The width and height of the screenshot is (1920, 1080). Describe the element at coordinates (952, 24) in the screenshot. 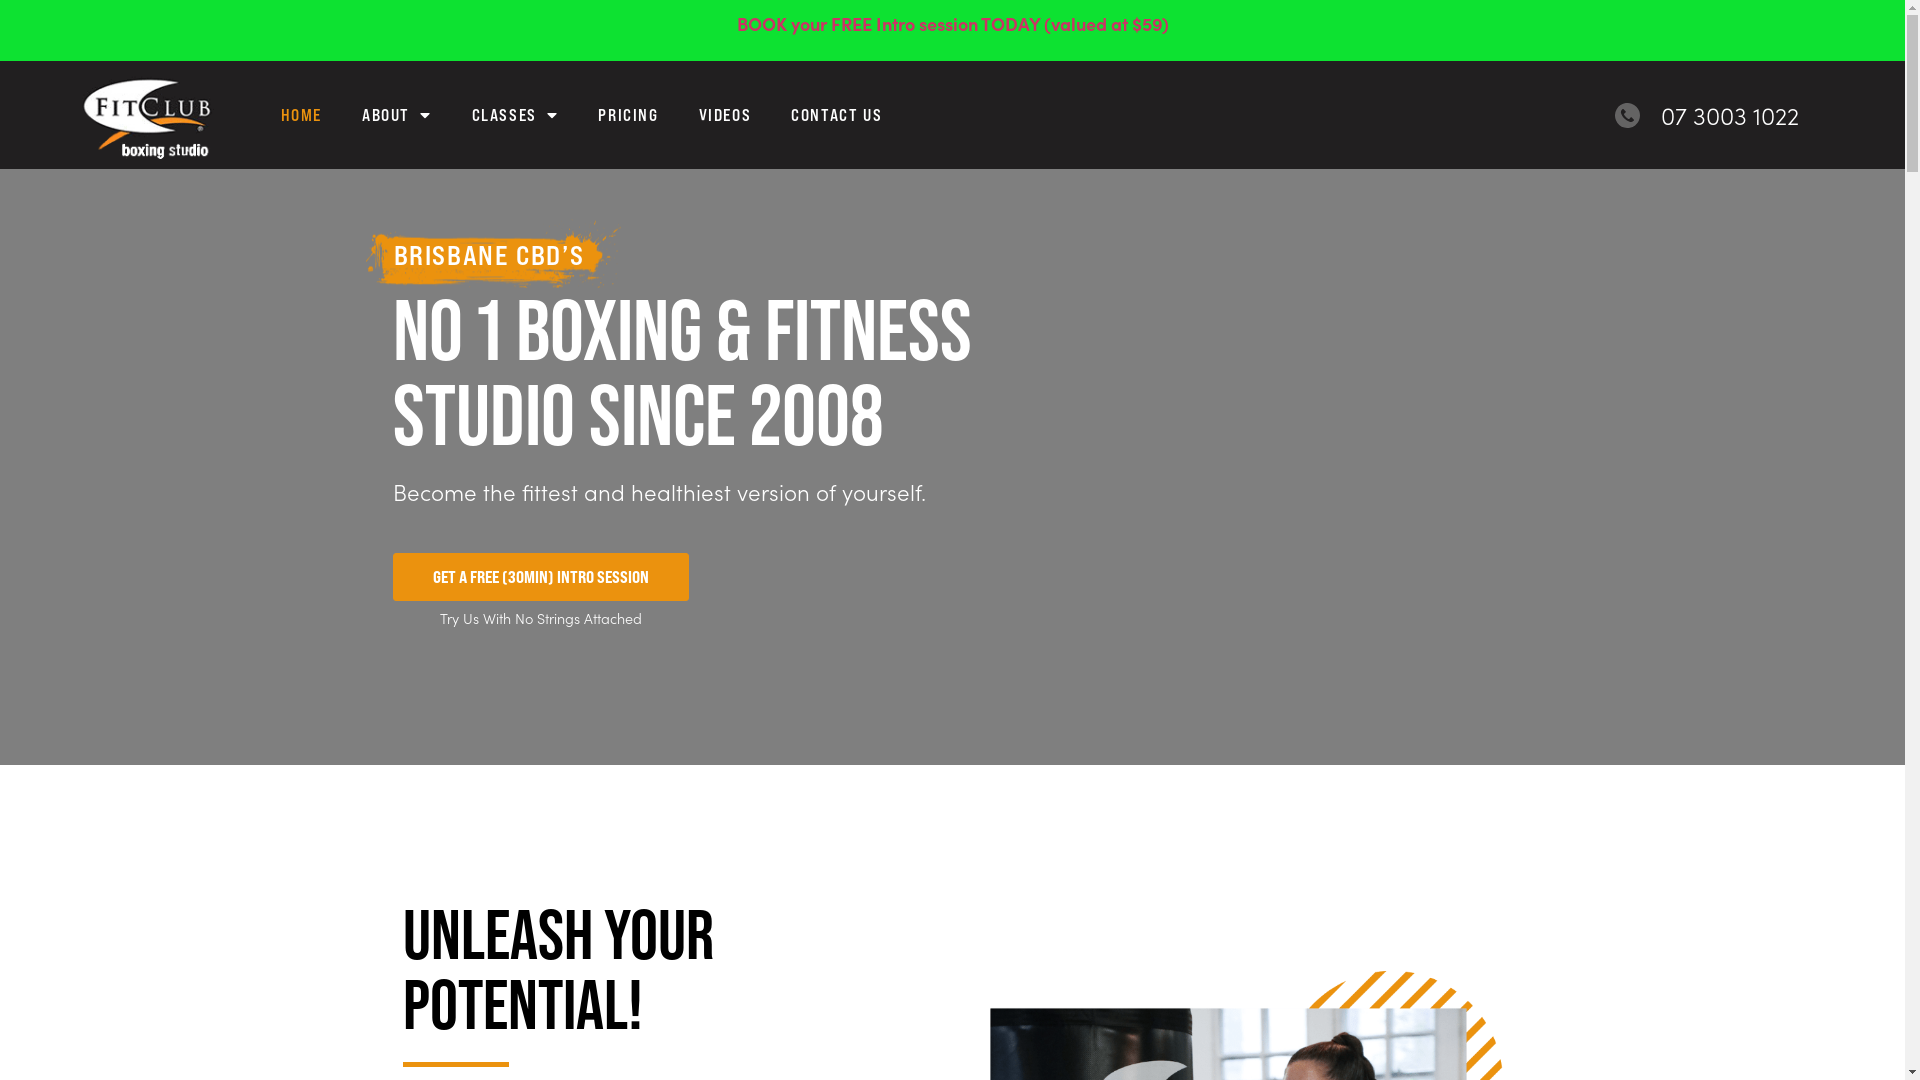

I see `BOOK your FREE Intro session TODAY (valued at $59)` at that location.